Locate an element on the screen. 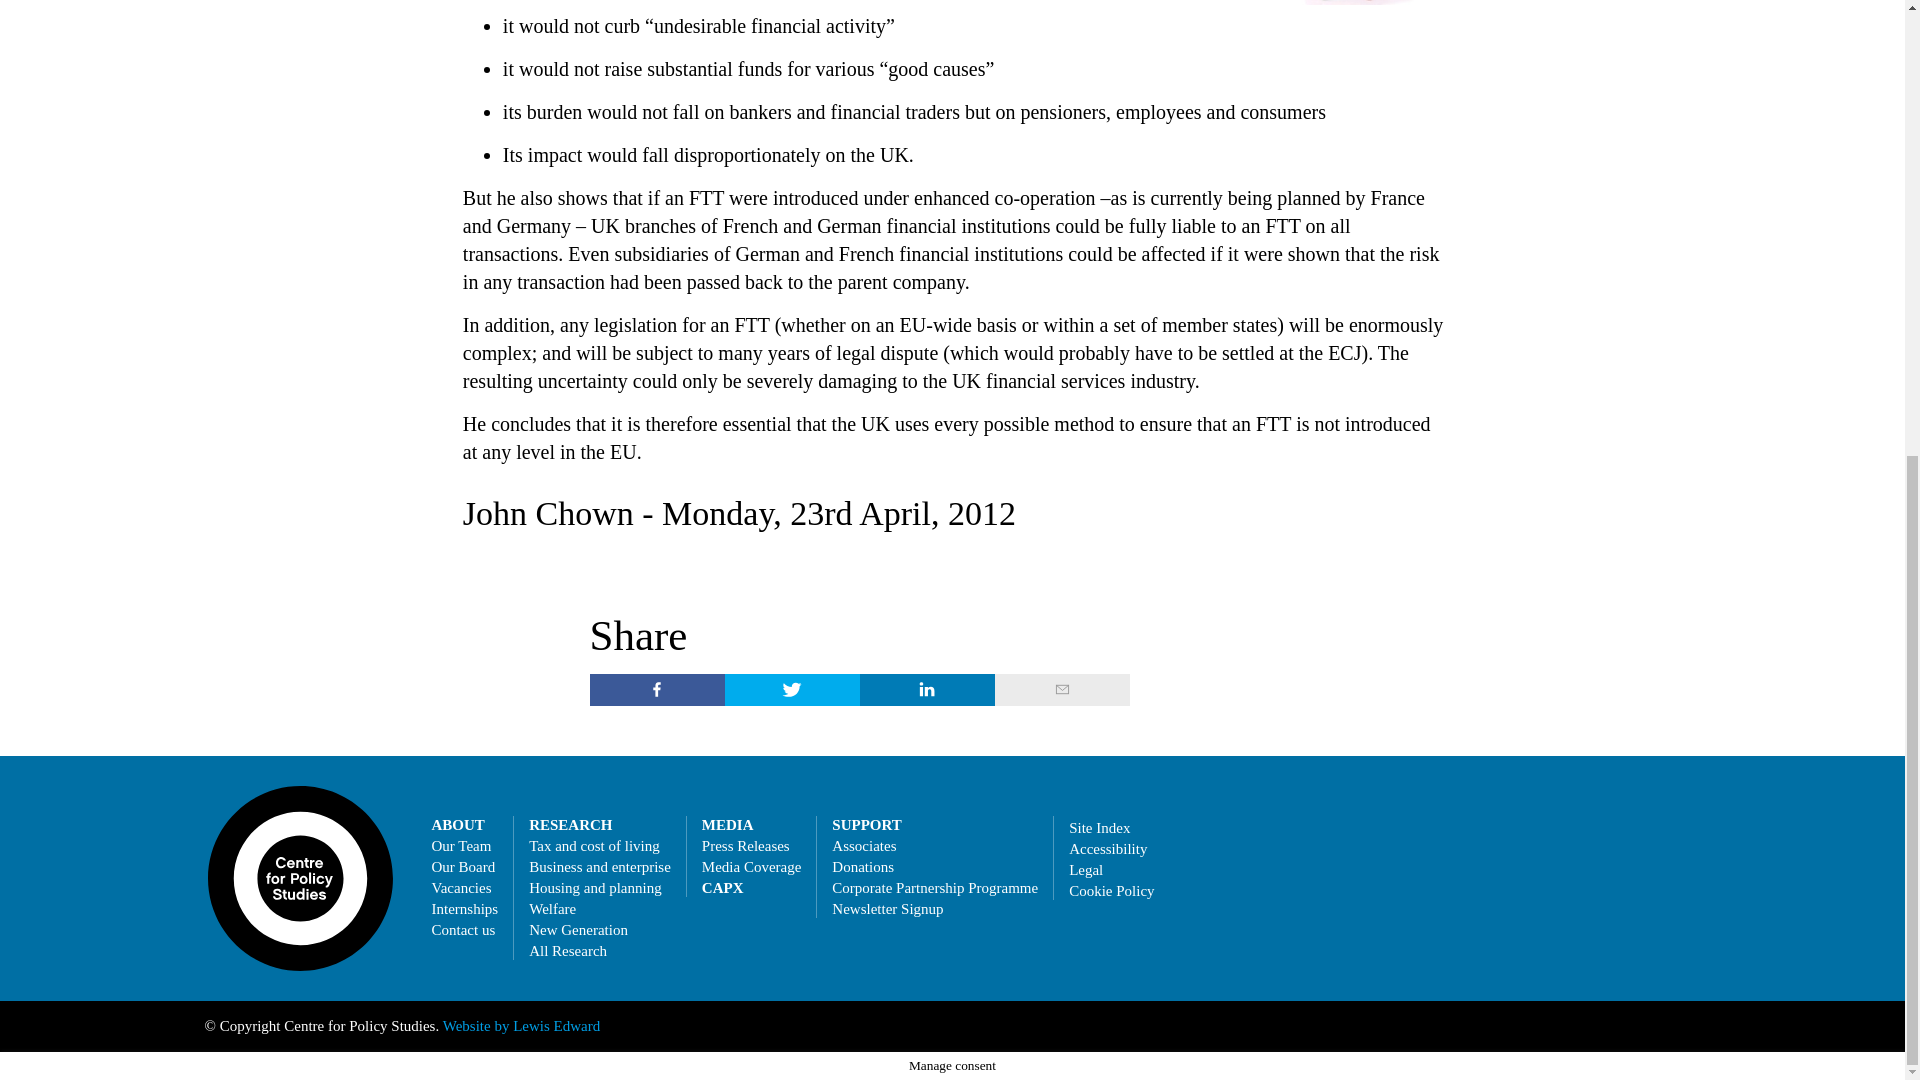 The image size is (1920, 1080). Welfare is located at coordinates (552, 908).